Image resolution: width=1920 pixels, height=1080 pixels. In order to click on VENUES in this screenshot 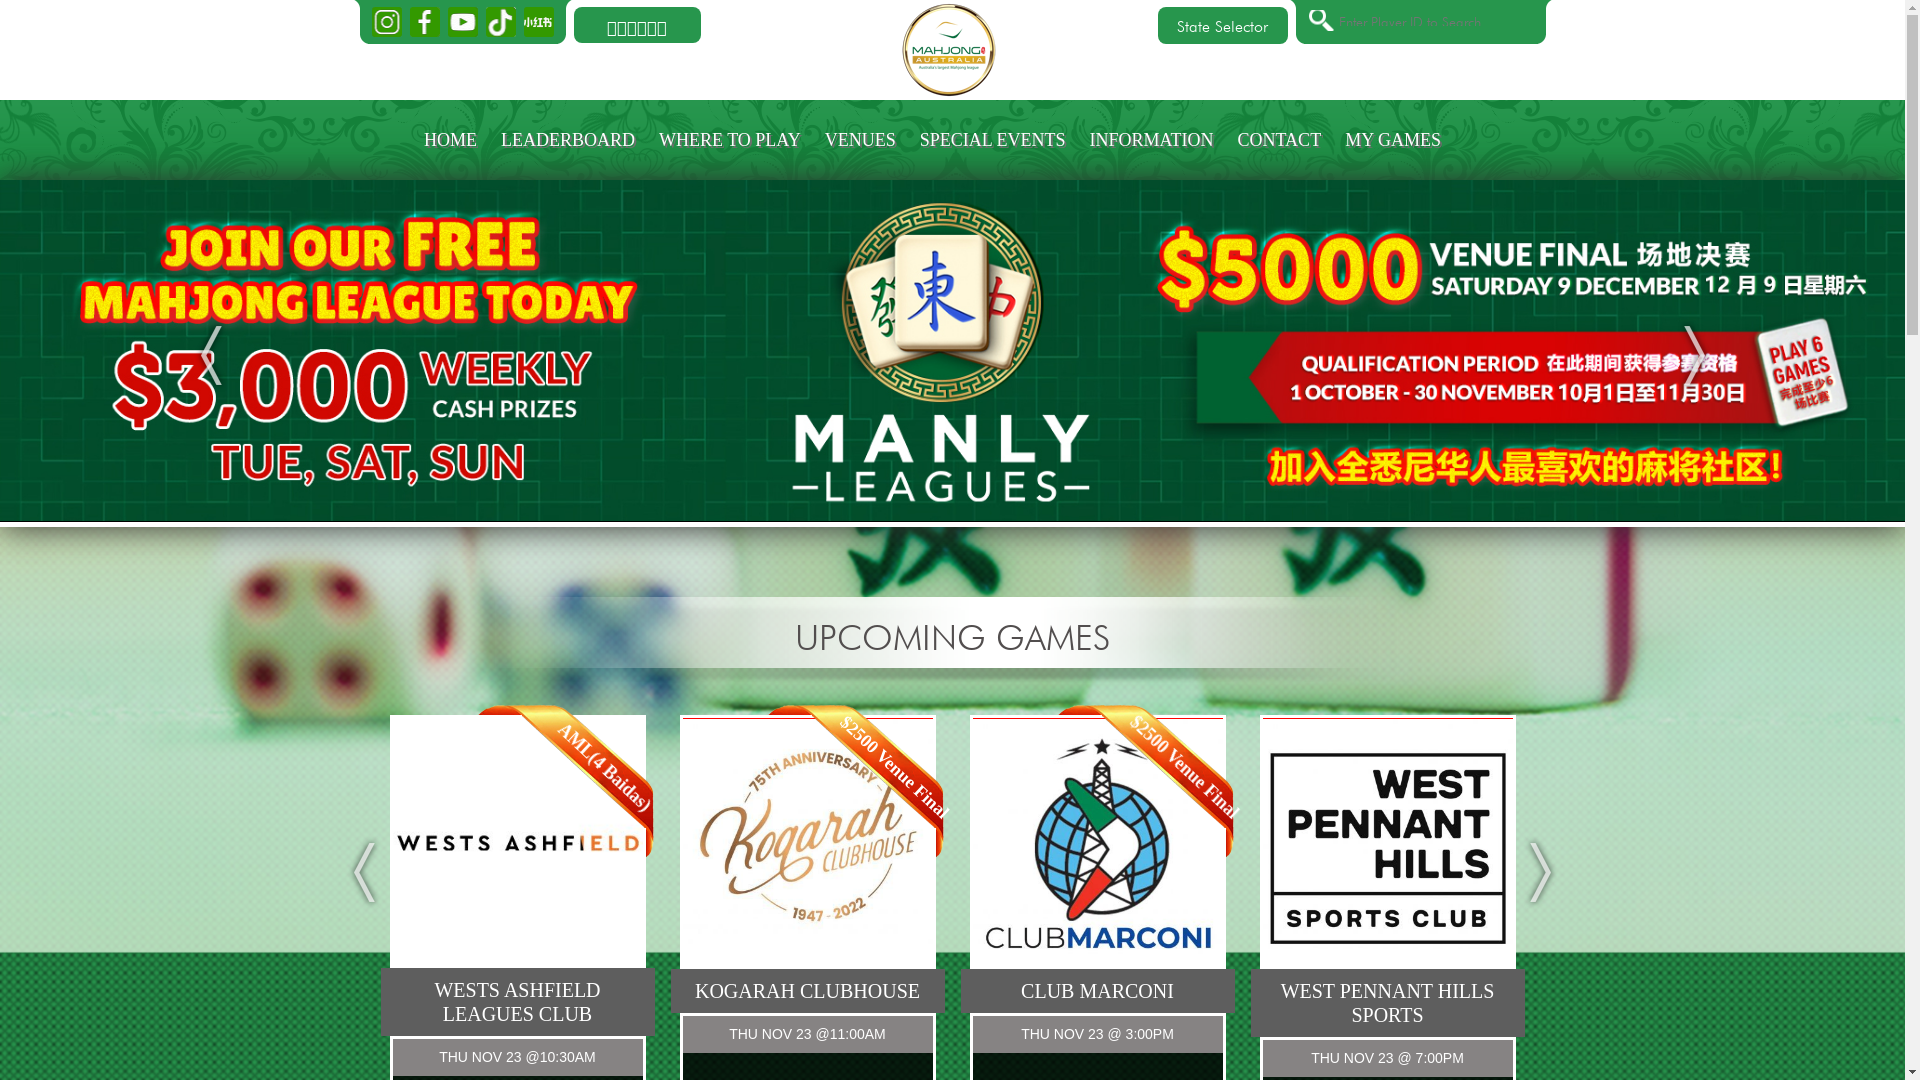, I will do `click(860, 140)`.